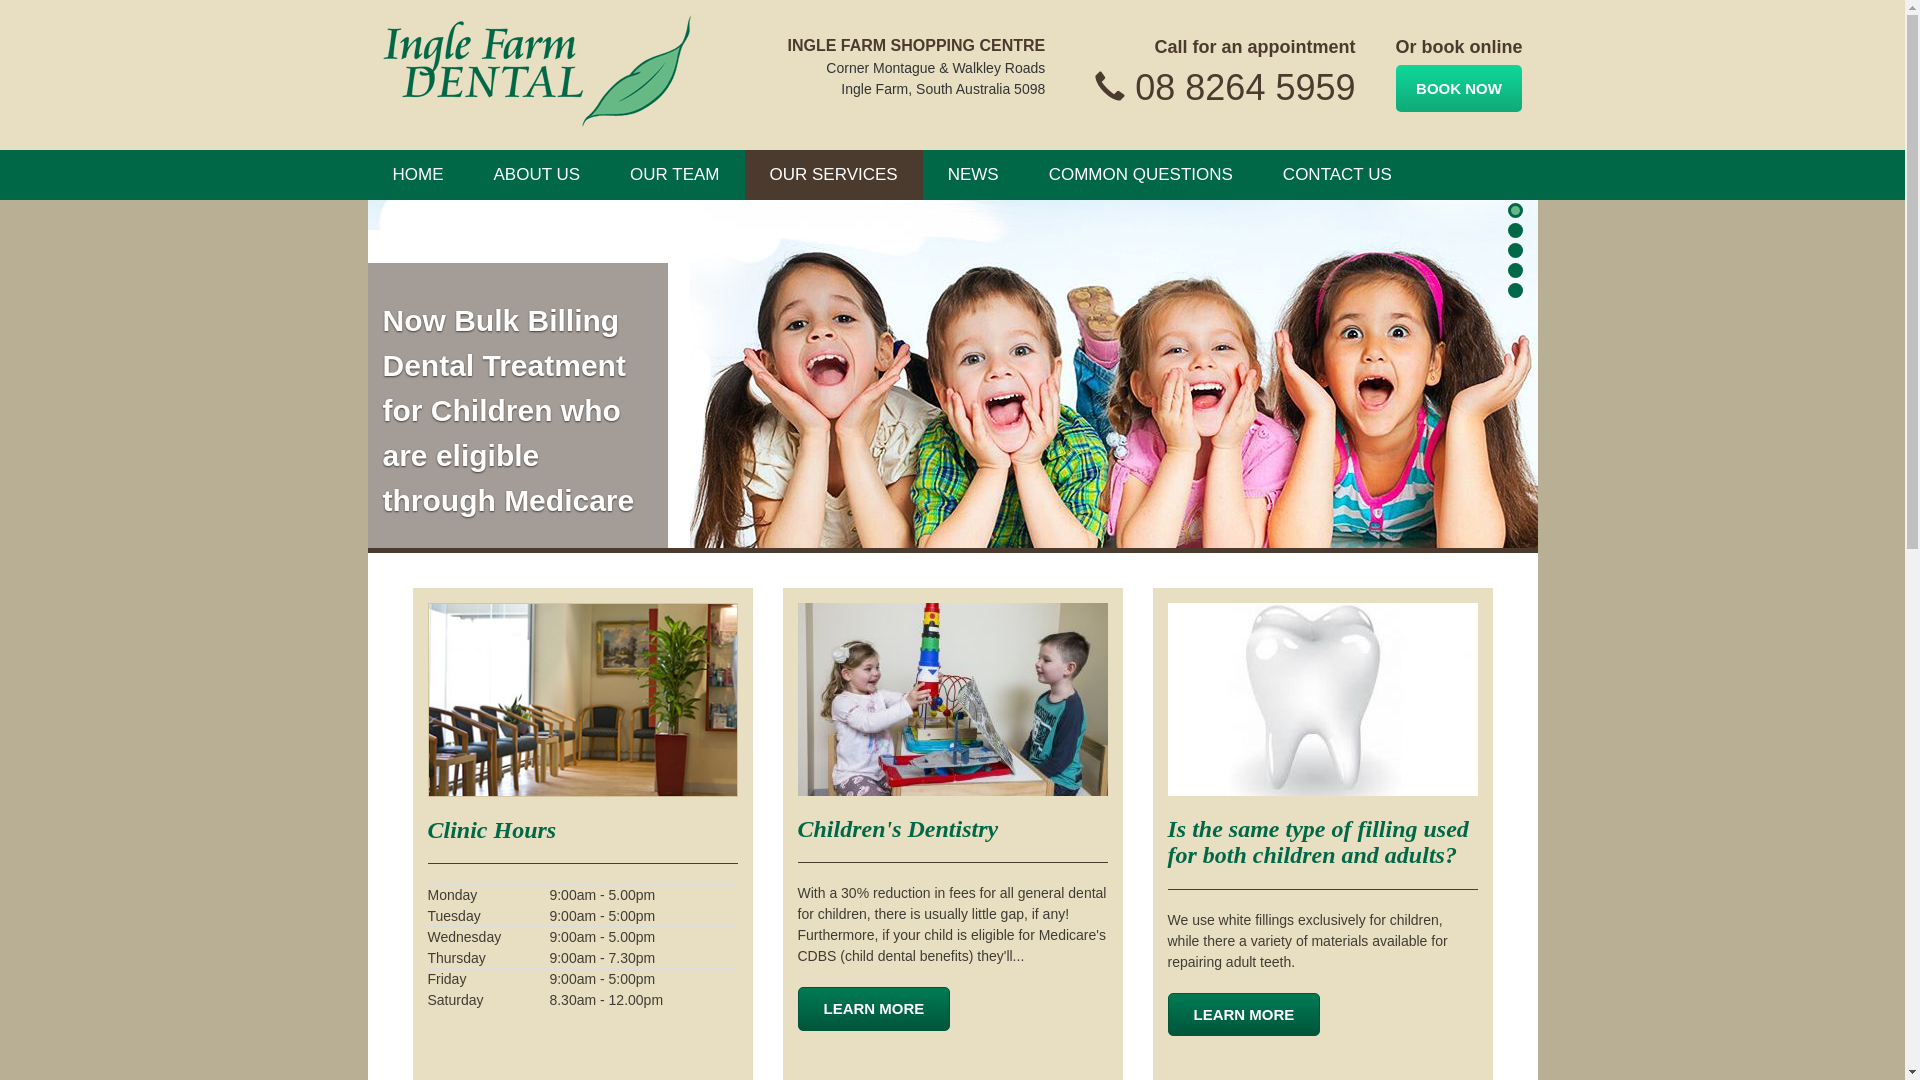 This screenshot has width=1920, height=1080. What do you see at coordinates (834, 175) in the screenshot?
I see `OUR SERVICES` at bounding box center [834, 175].